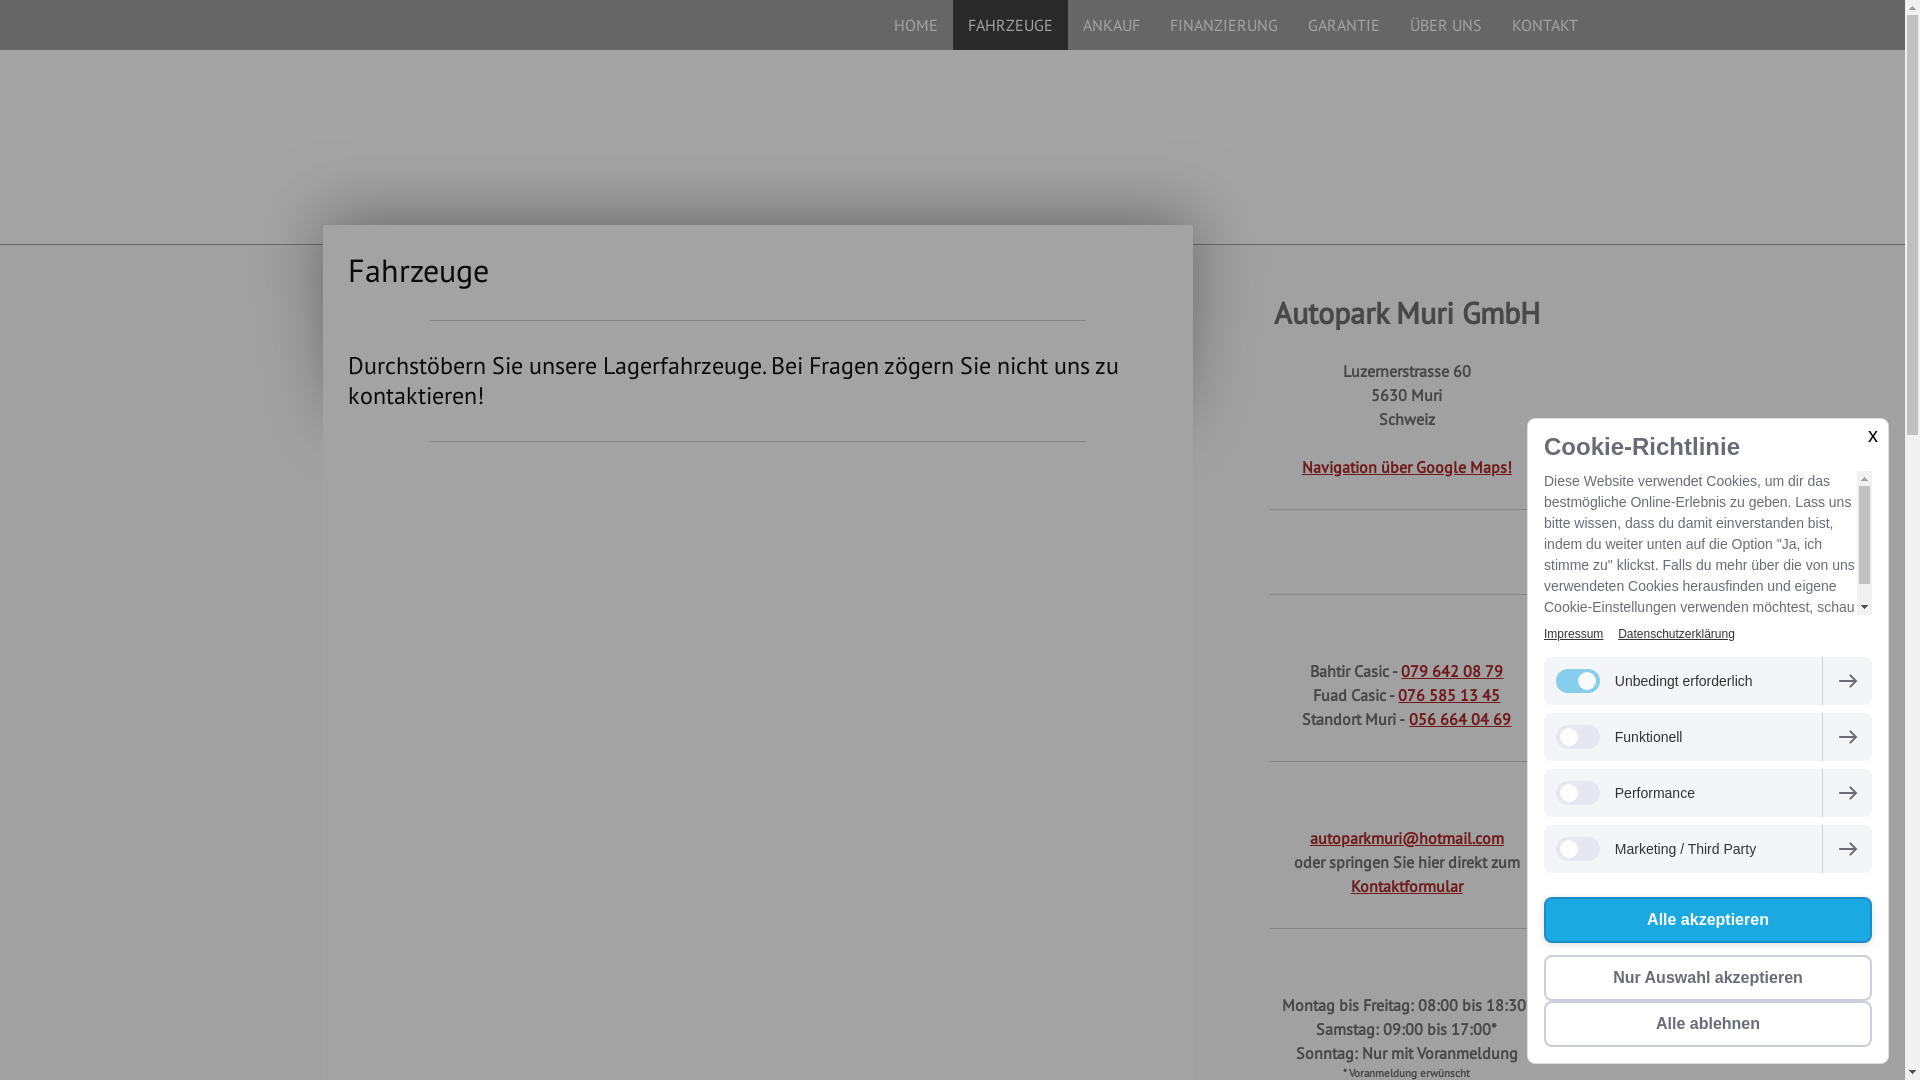 This screenshot has height=1080, width=1920. Describe the element at coordinates (1449, 695) in the screenshot. I see `076 585 13 45` at that location.